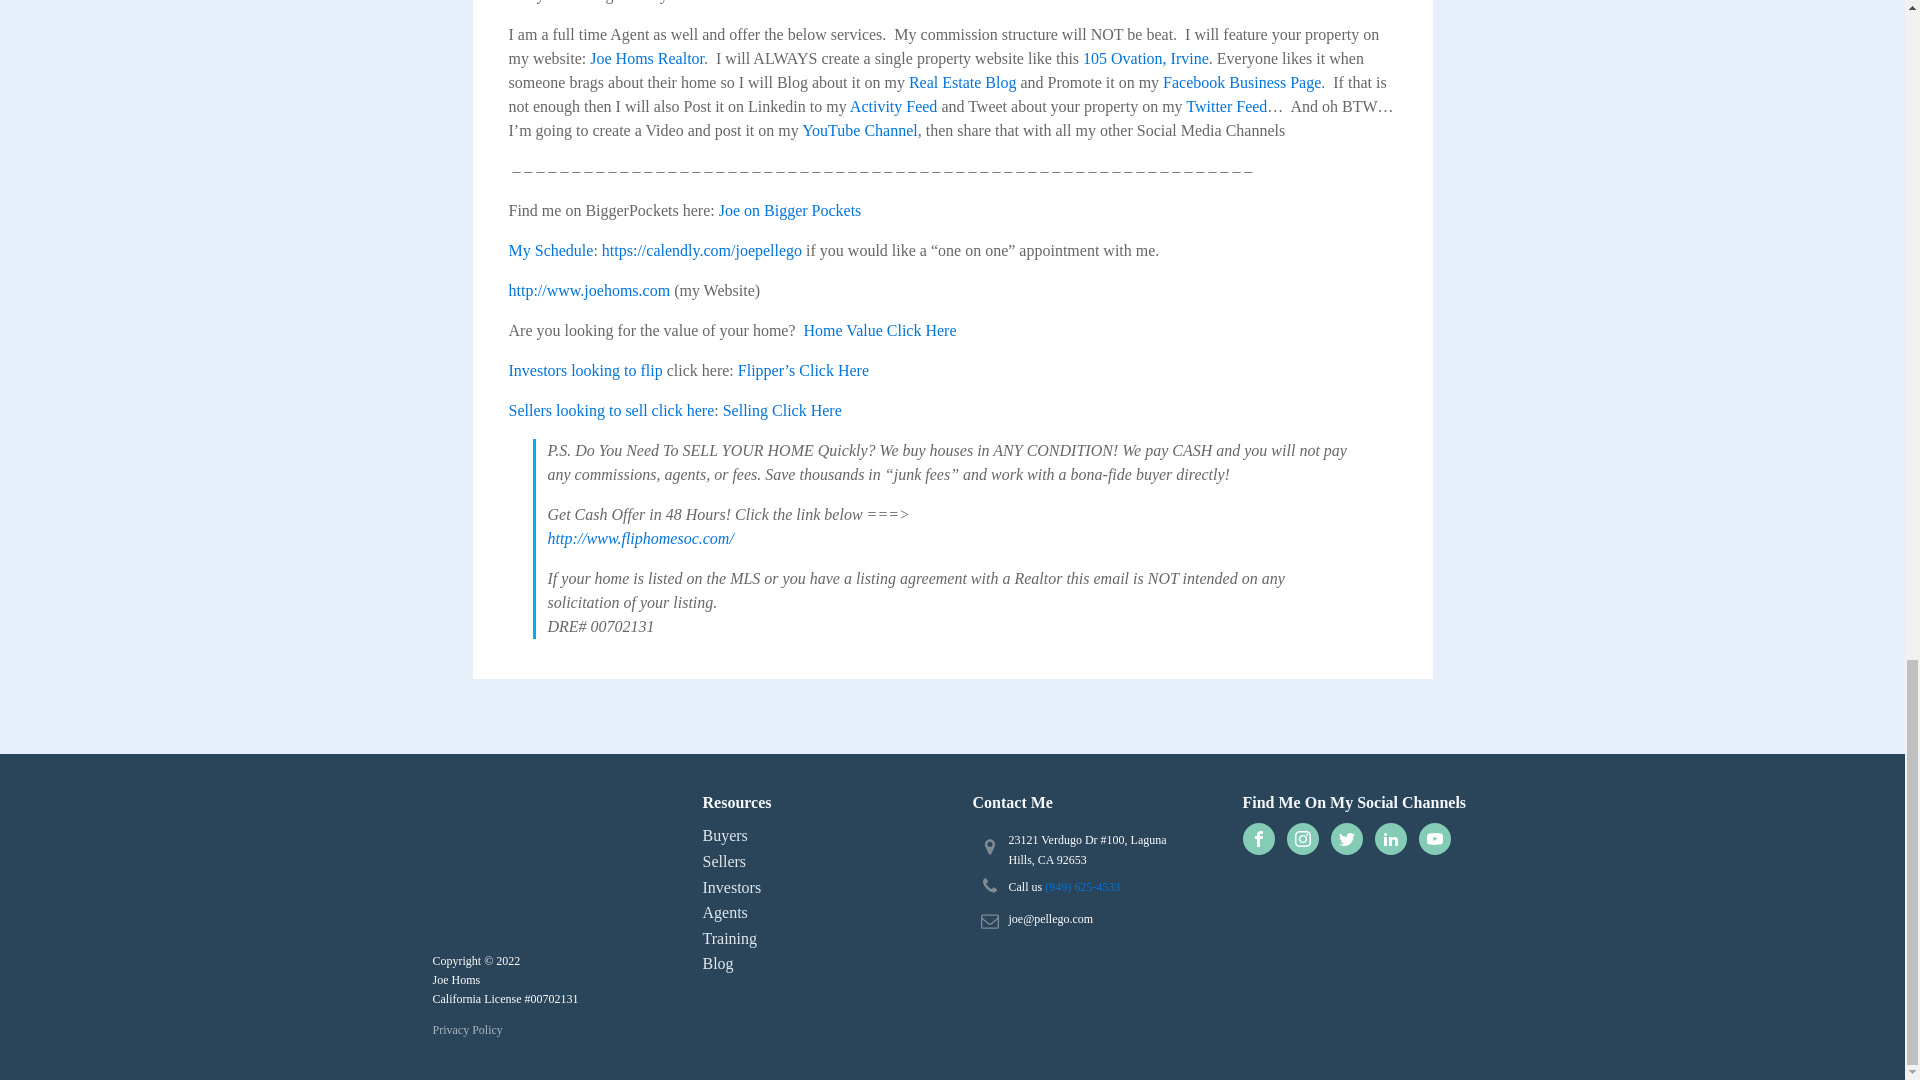  What do you see at coordinates (550, 250) in the screenshot?
I see `My Schedule` at bounding box center [550, 250].